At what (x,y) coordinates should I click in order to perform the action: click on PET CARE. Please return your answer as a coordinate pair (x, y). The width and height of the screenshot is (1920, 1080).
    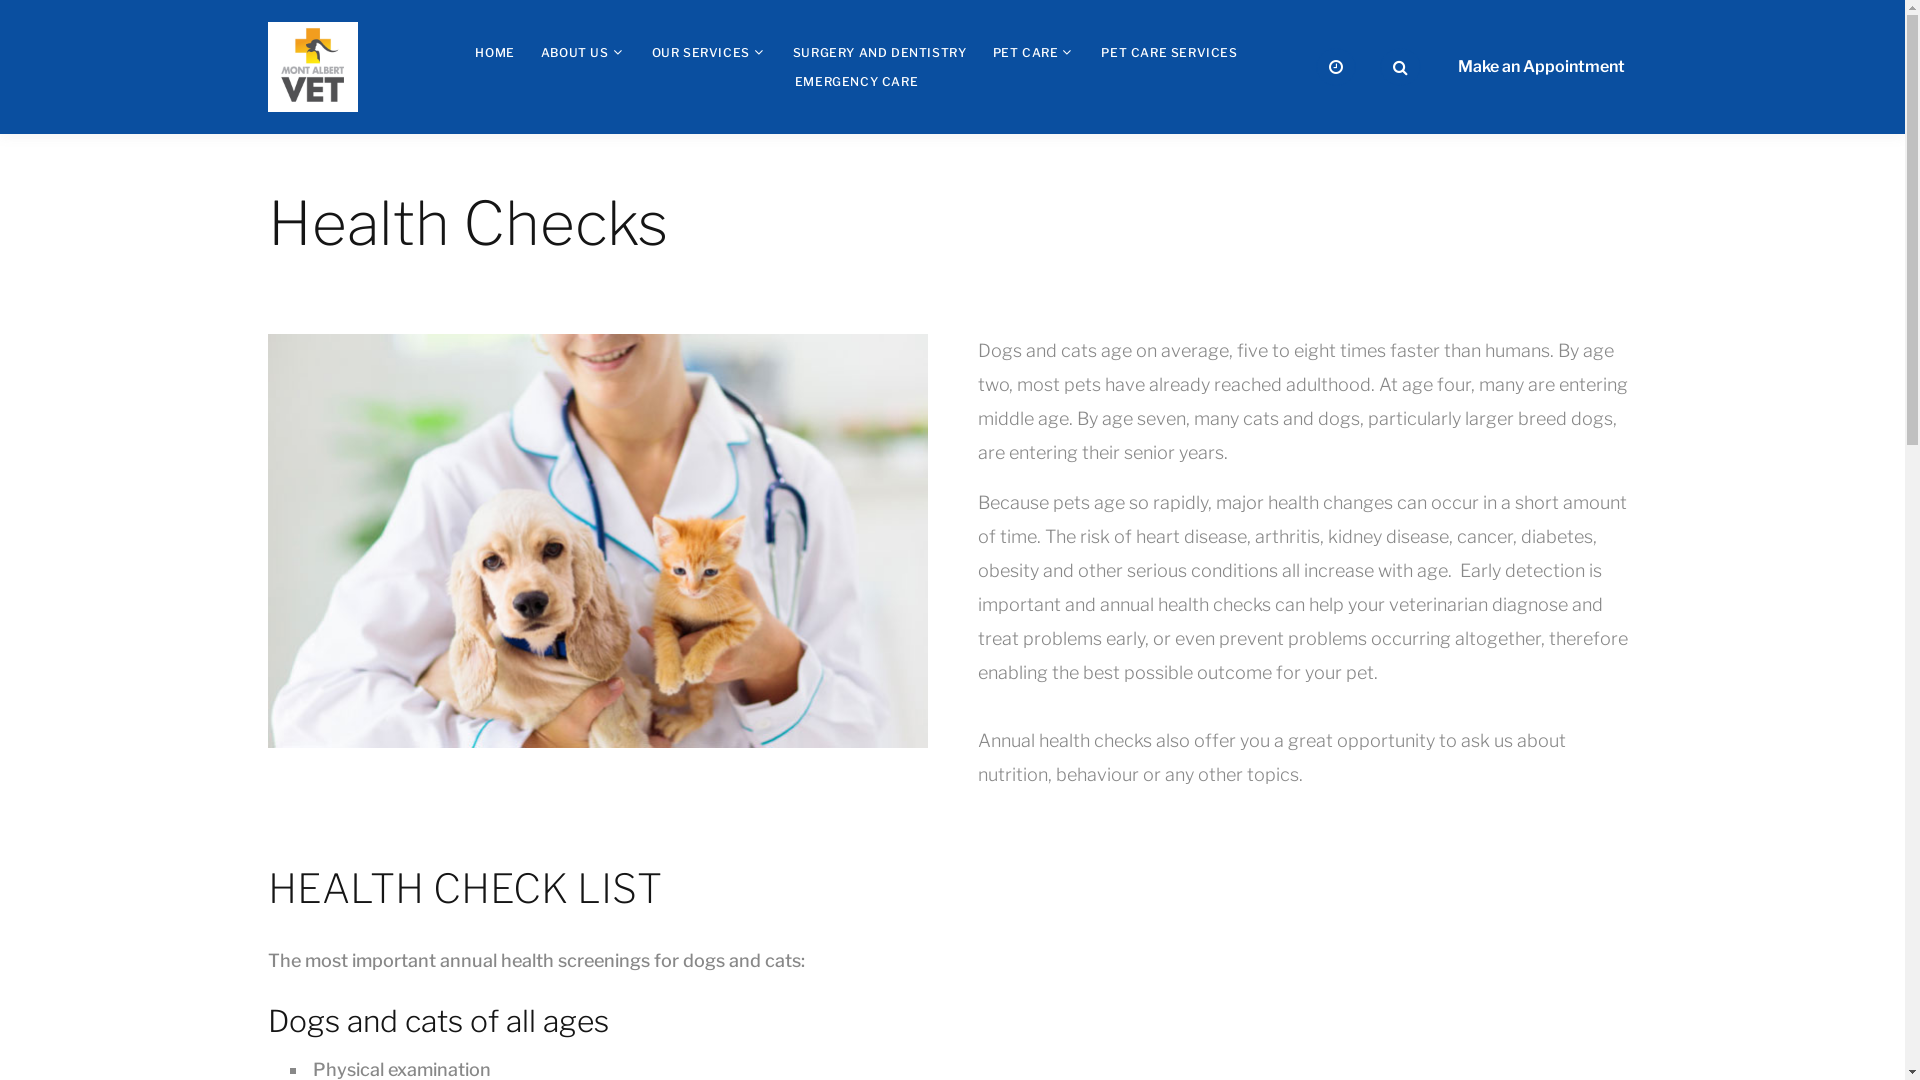
    Looking at the image, I should click on (1025, 52).